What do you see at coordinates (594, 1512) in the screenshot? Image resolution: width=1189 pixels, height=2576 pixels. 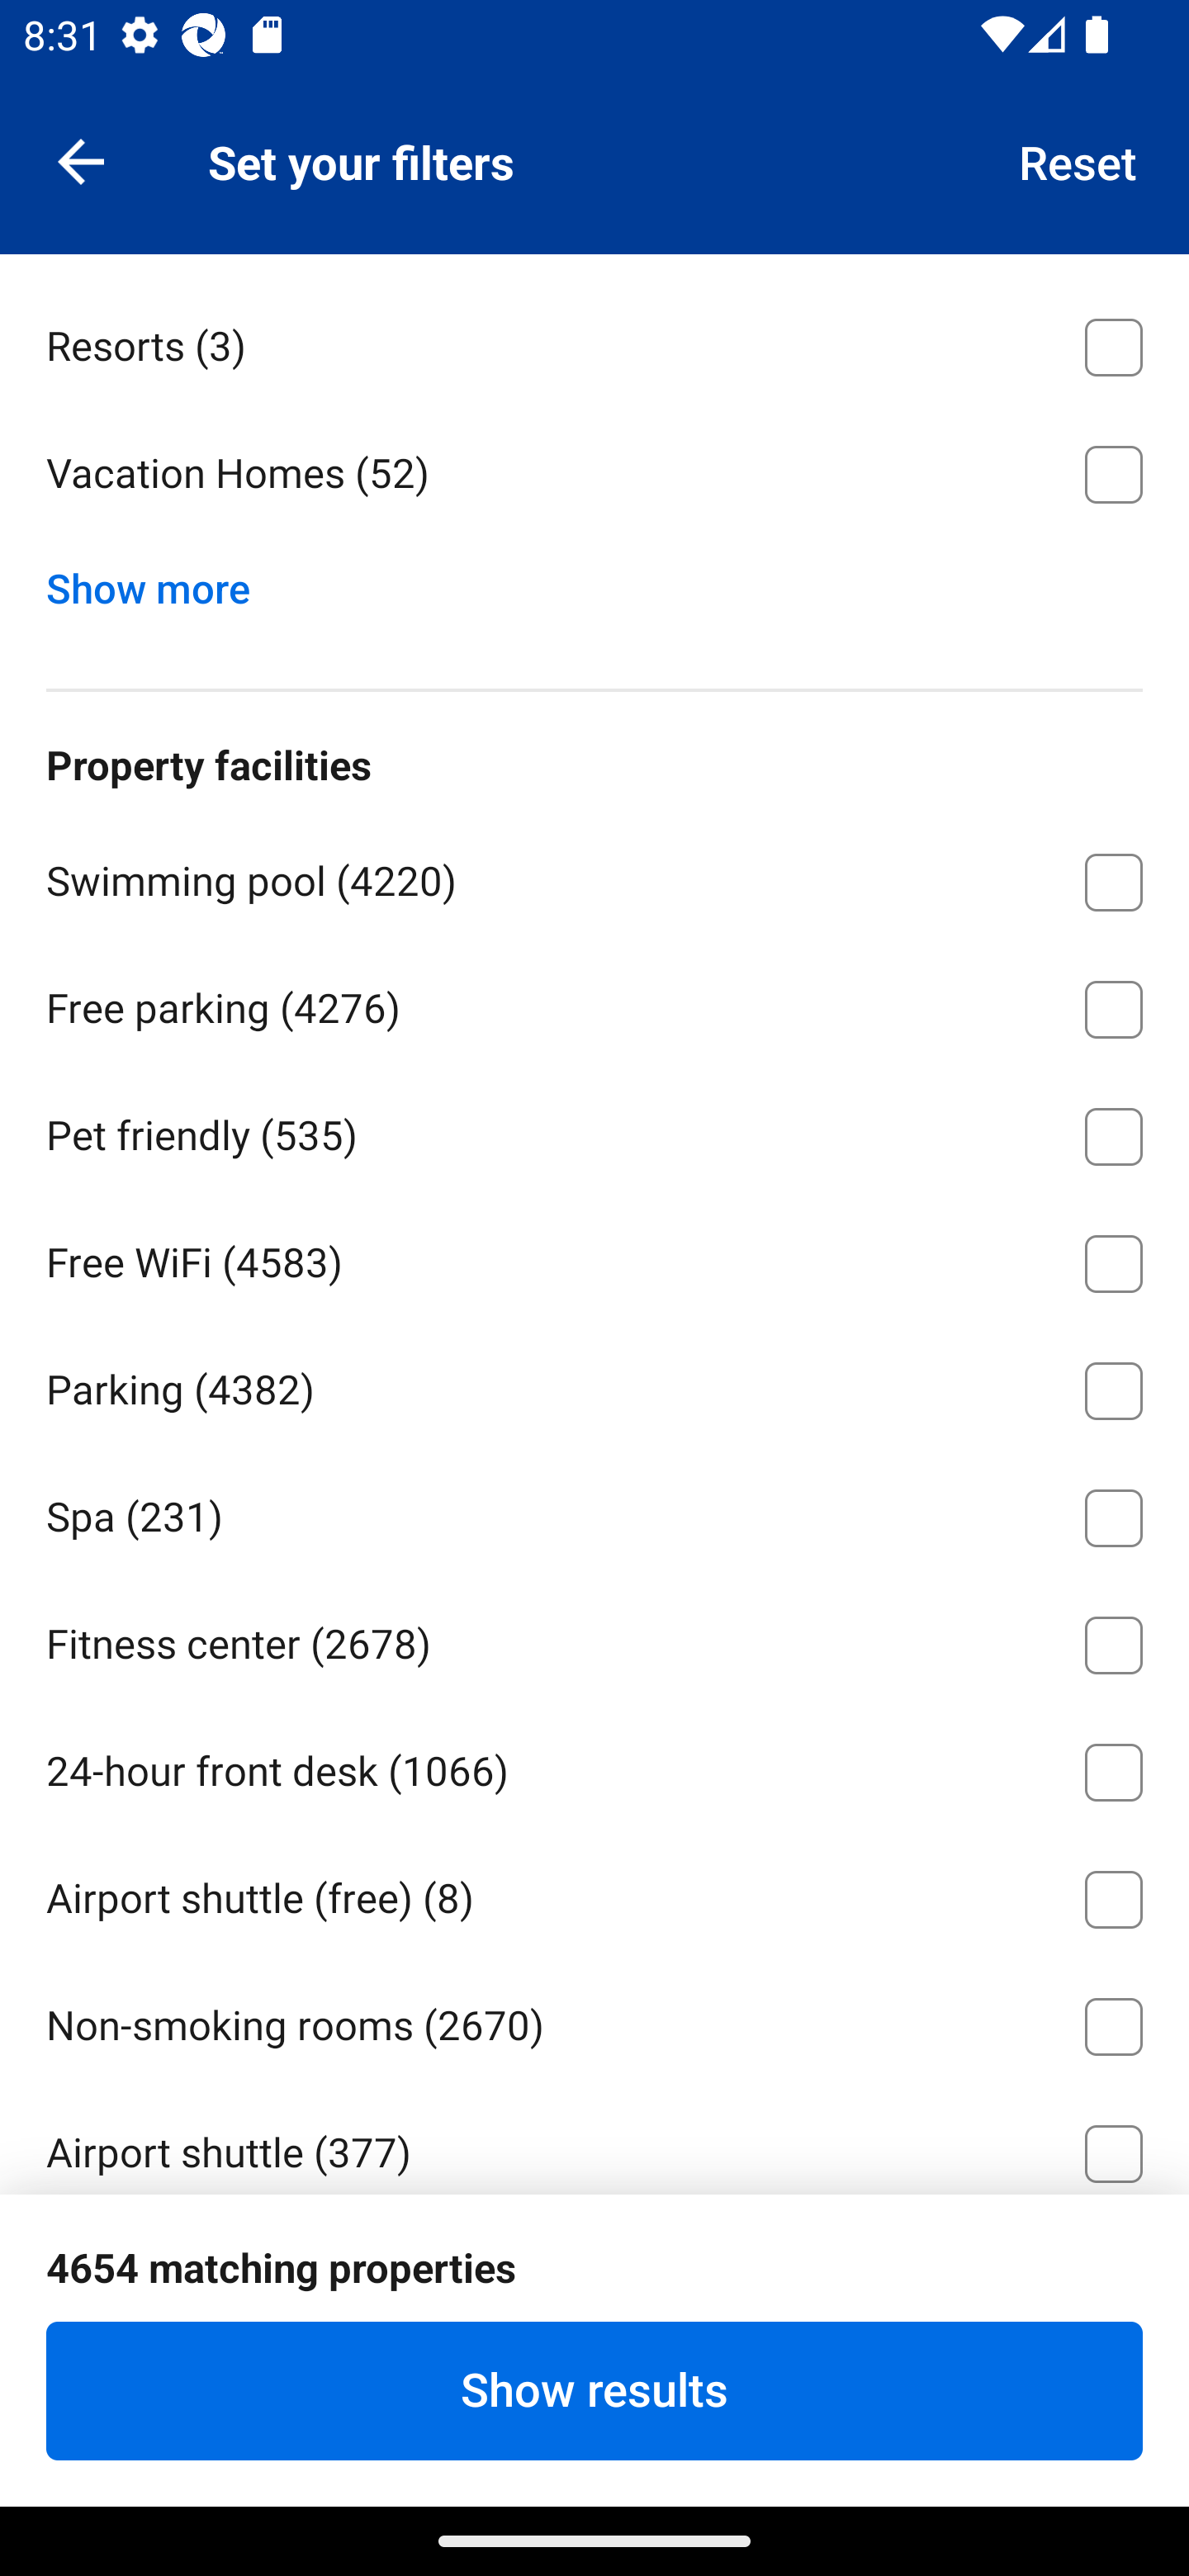 I see `Spa ⁦(231)` at bounding box center [594, 1512].